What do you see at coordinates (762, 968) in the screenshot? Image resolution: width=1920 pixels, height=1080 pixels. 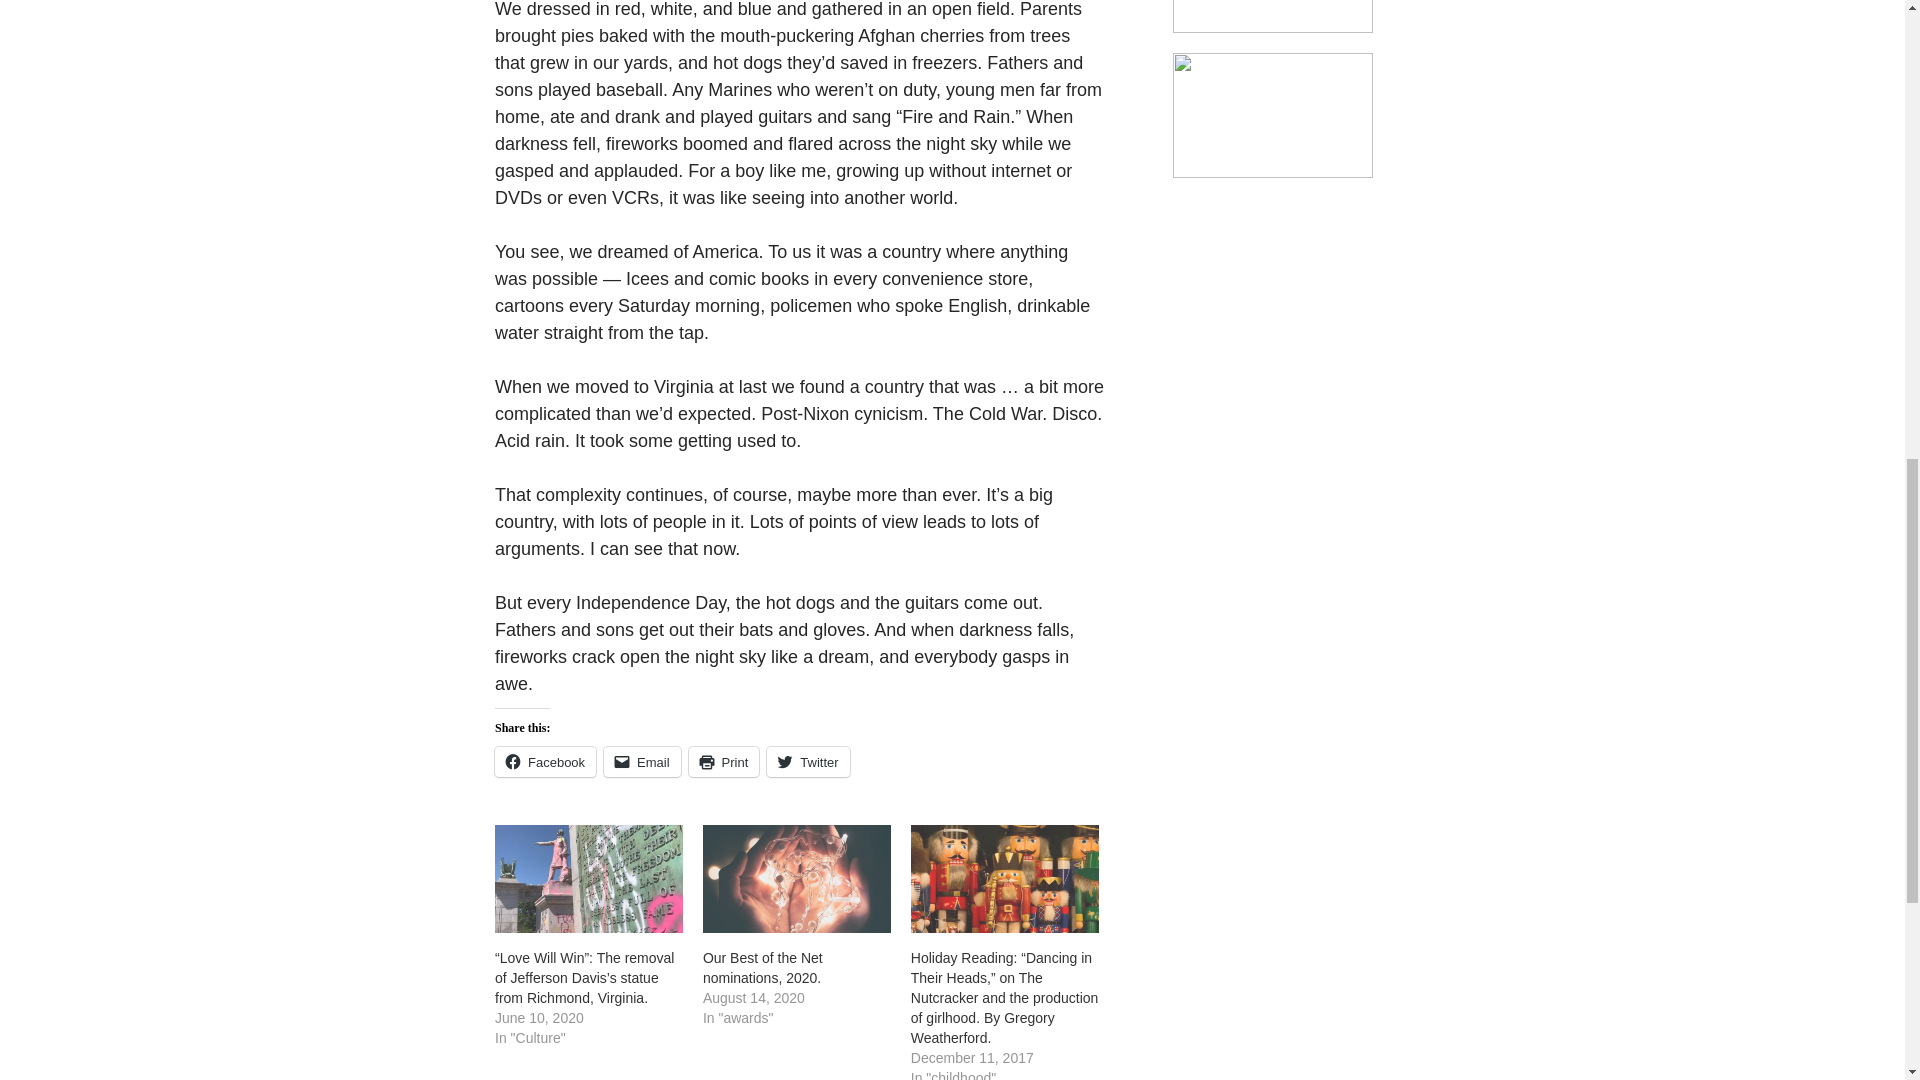 I see `Our Best of the Net nominations, 2020.` at bounding box center [762, 968].